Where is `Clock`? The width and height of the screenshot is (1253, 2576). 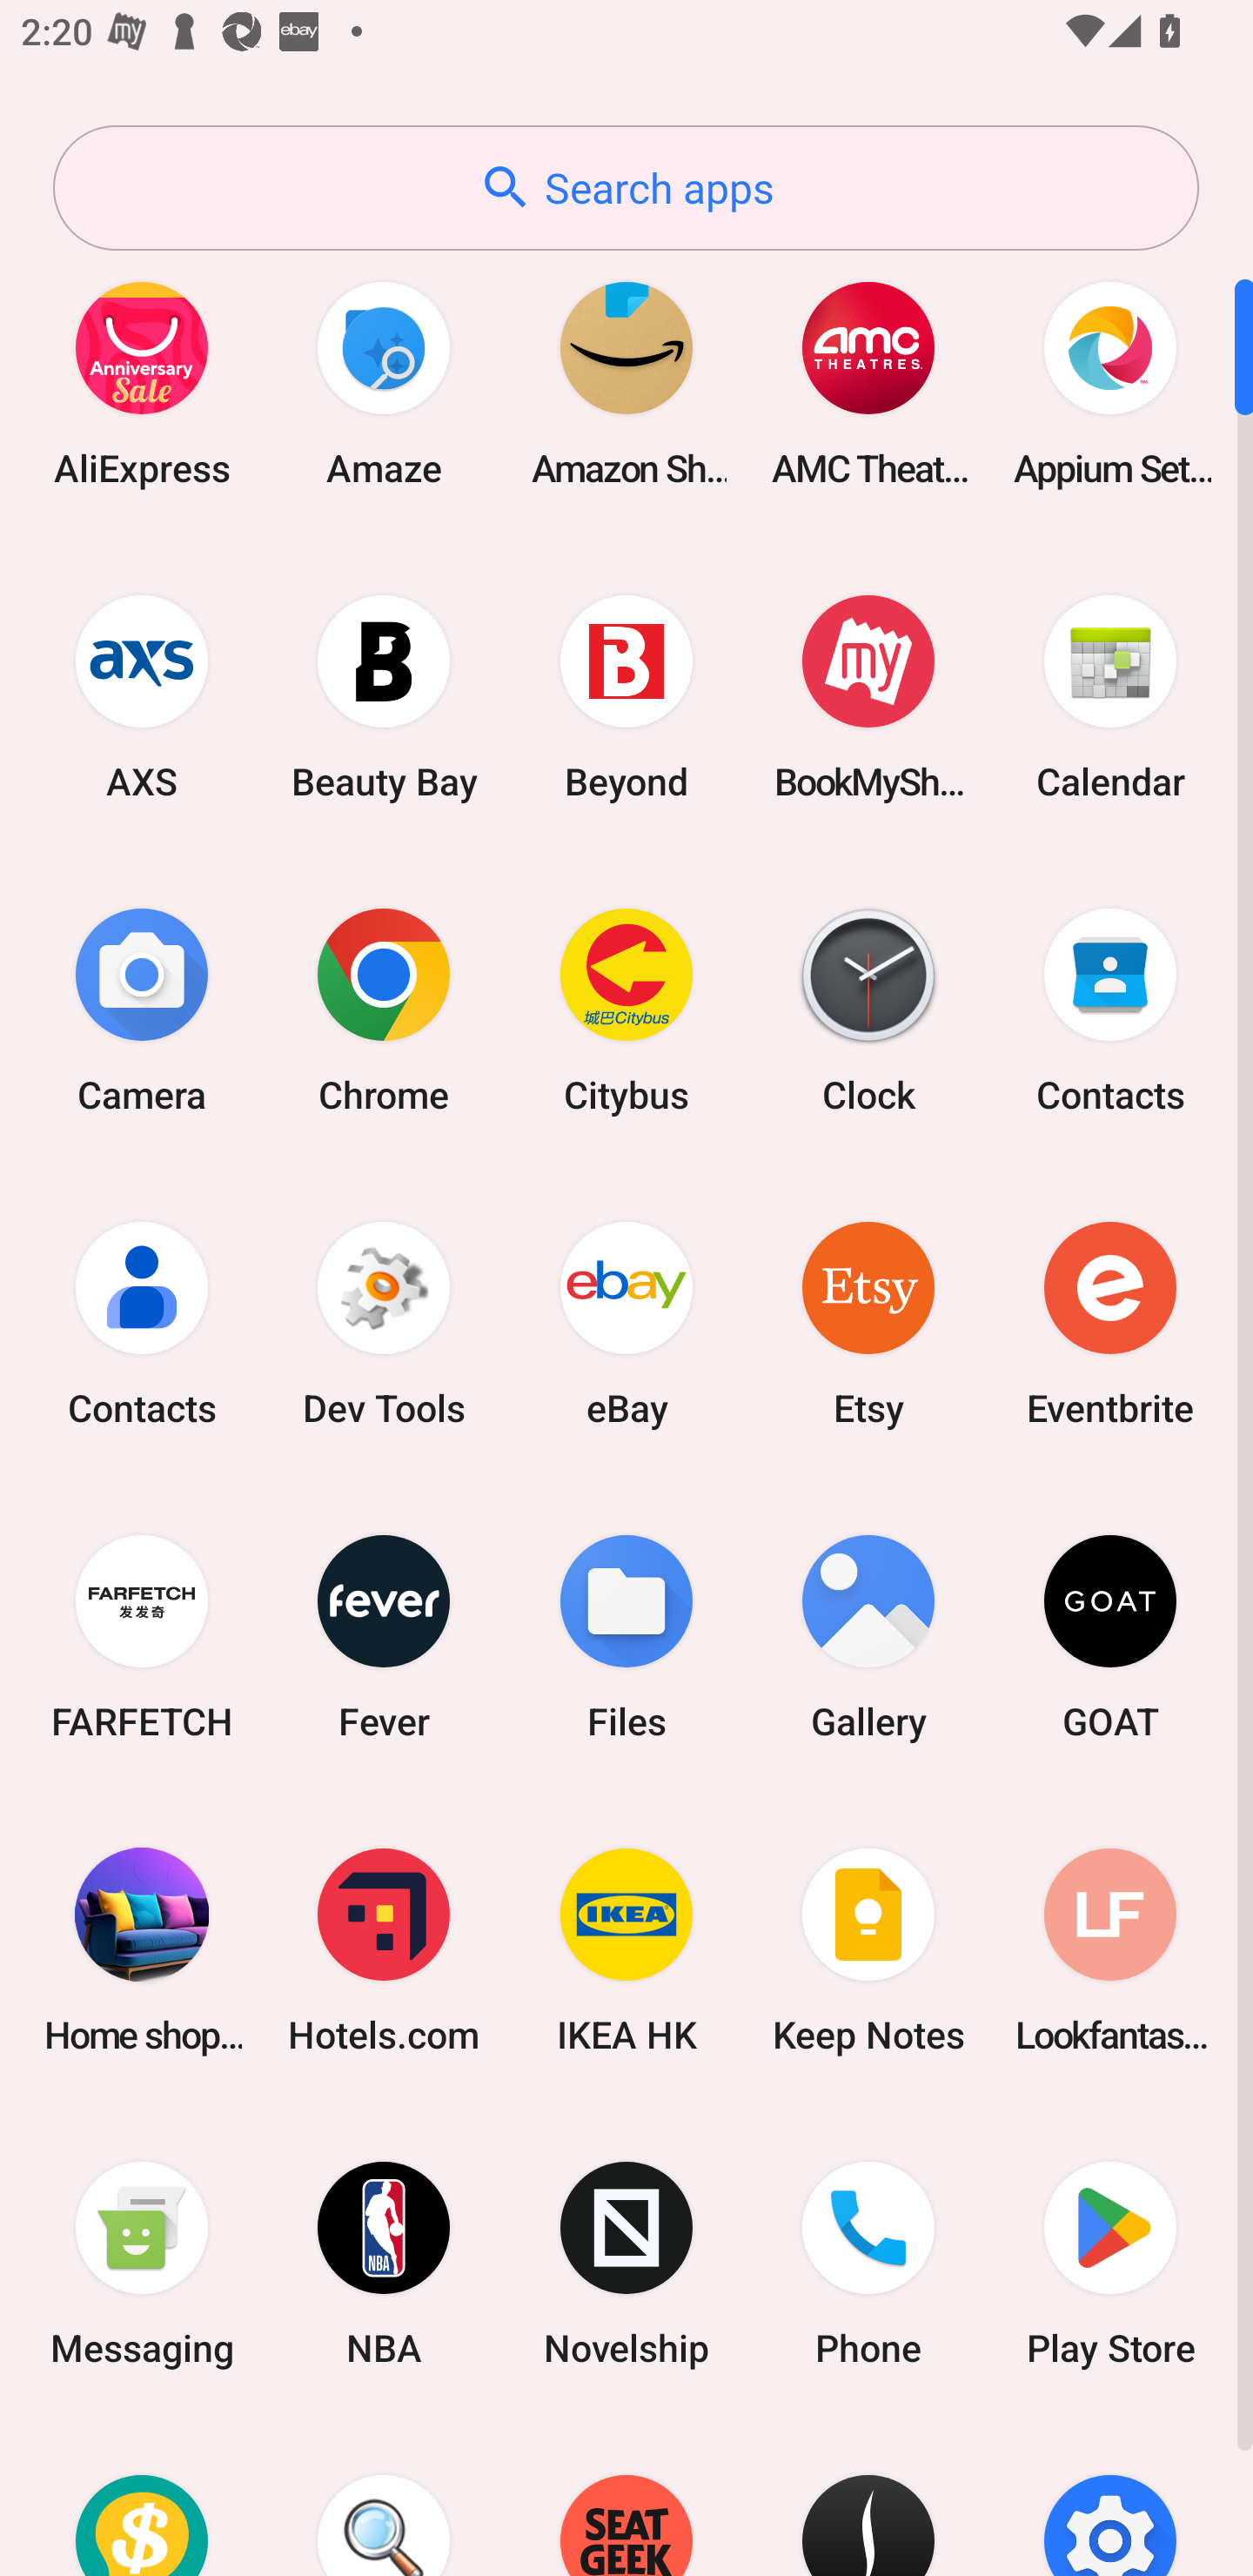
Clock is located at coordinates (868, 1010).